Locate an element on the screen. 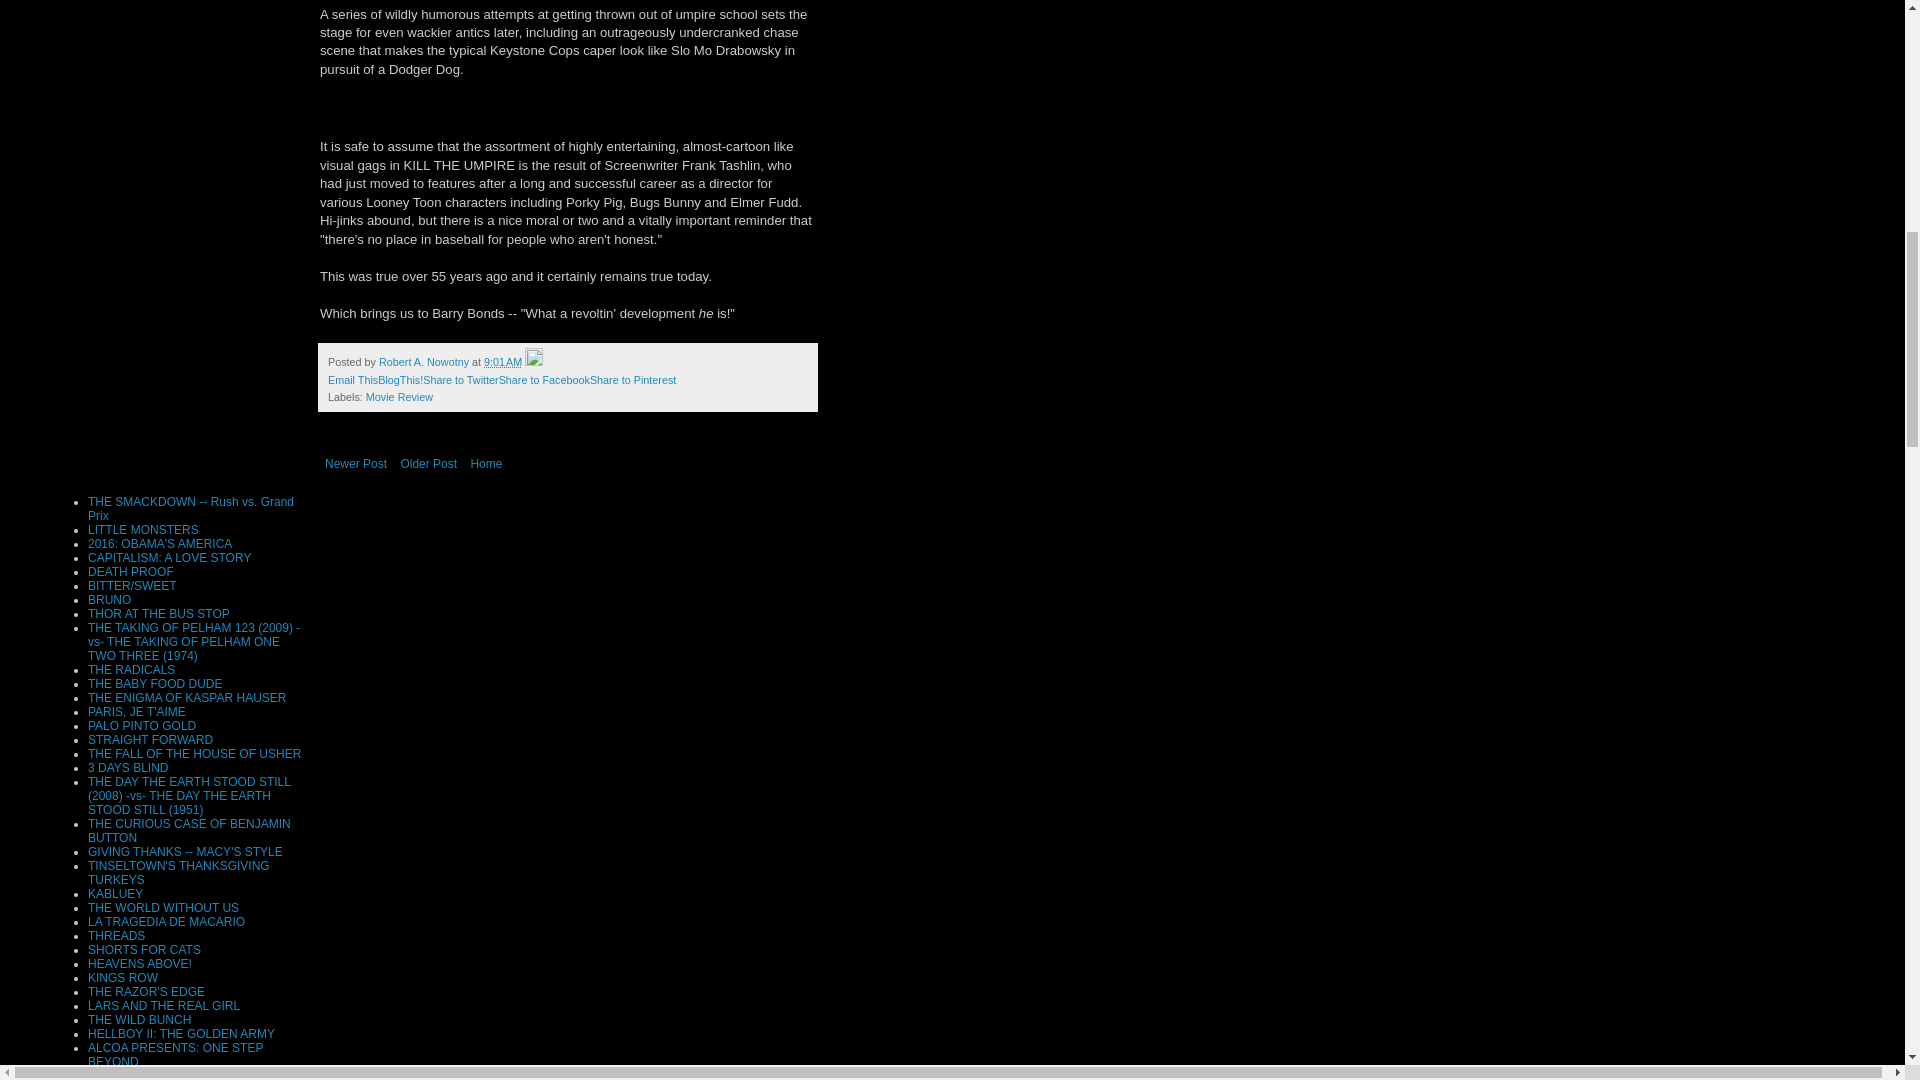 Image resolution: width=1920 pixels, height=1080 pixels. STRAIGHT FORWARD is located at coordinates (150, 740).